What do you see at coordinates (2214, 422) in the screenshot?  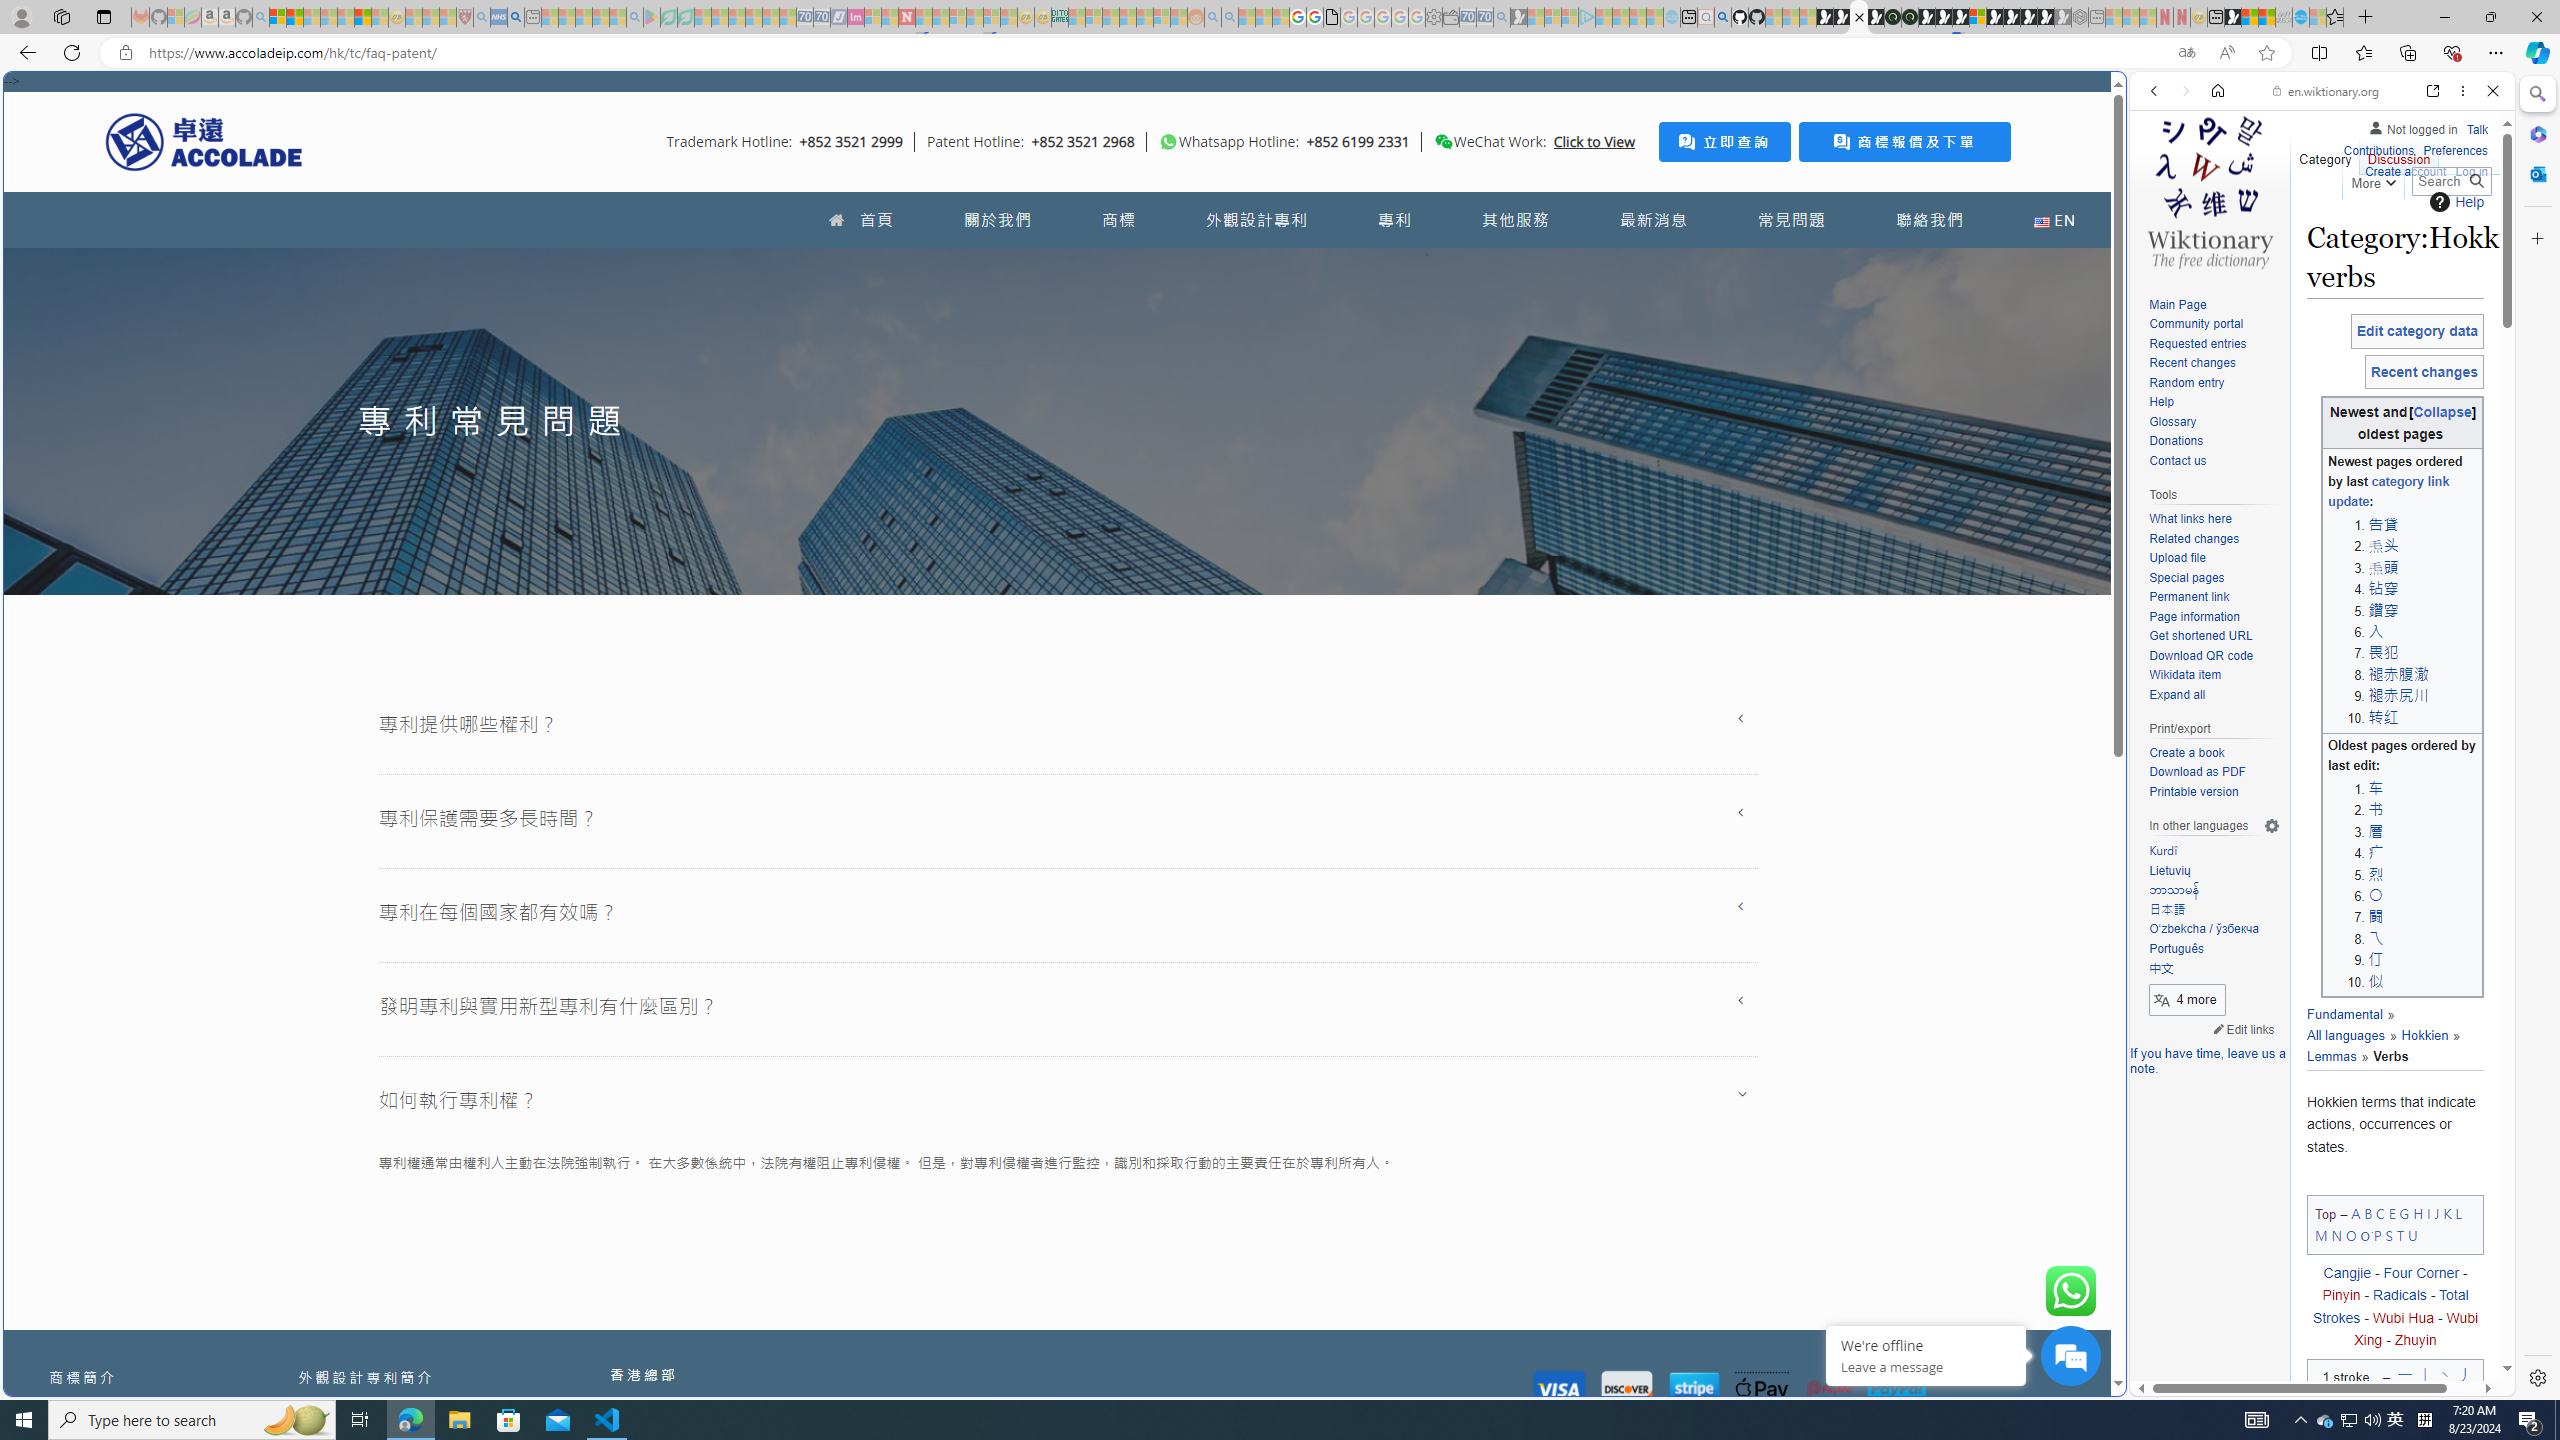 I see `Glossary` at bounding box center [2214, 422].